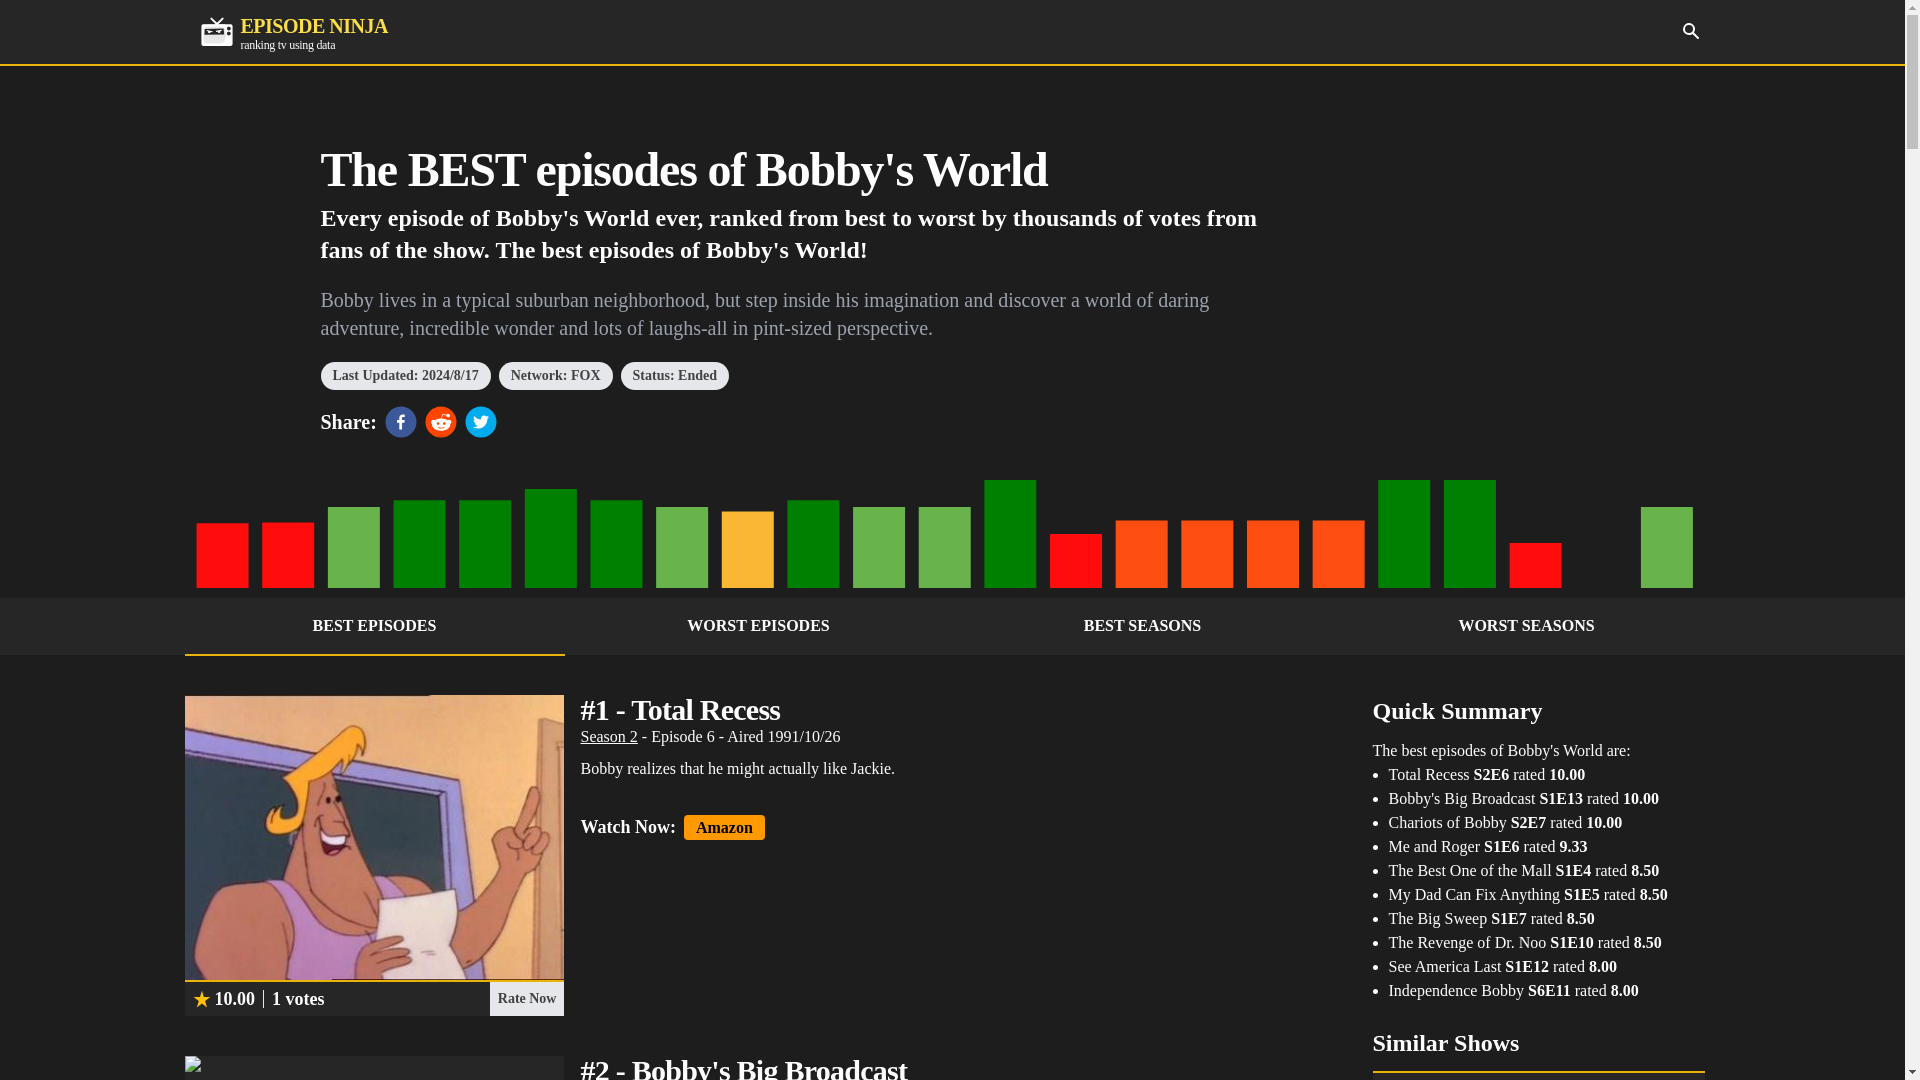  Describe the element at coordinates (556, 375) in the screenshot. I see `Network: FOX` at that location.